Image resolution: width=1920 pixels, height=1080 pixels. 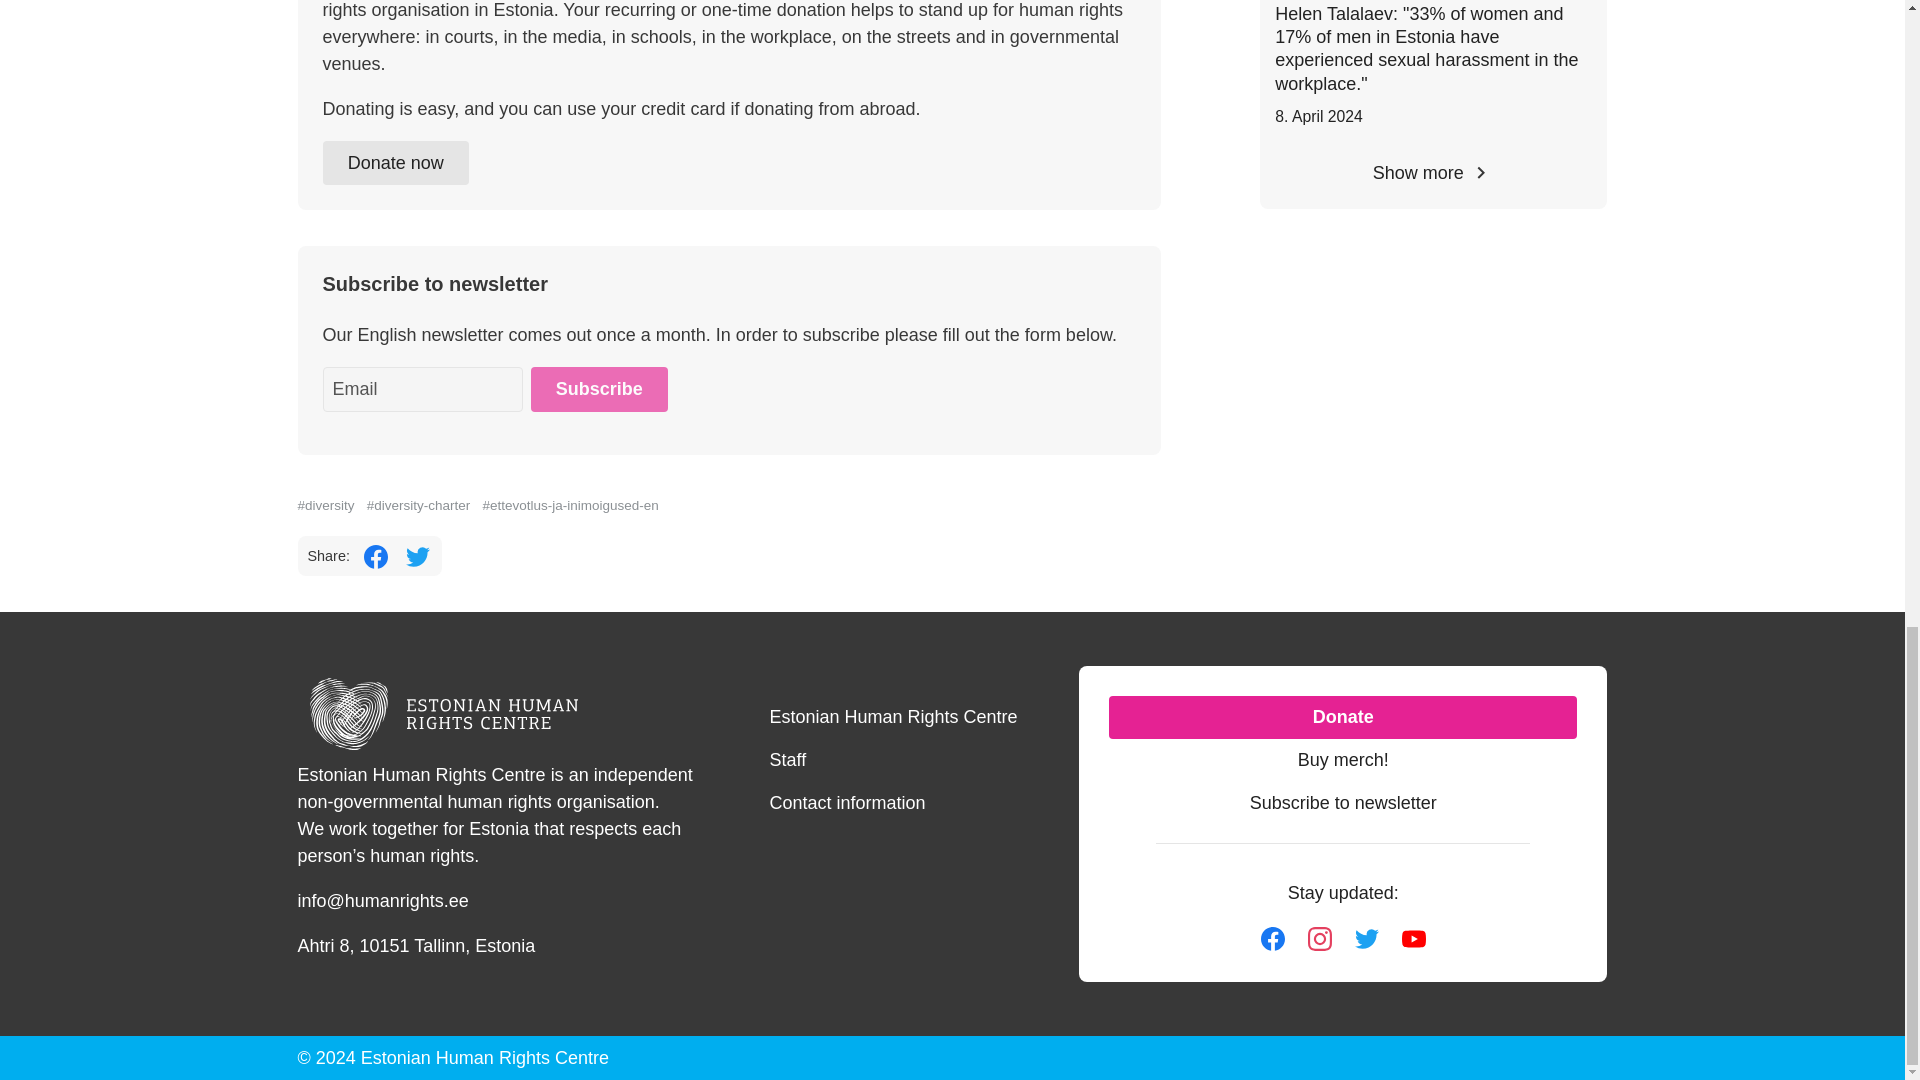 What do you see at coordinates (422, 389) in the screenshot?
I see `Email` at bounding box center [422, 389].